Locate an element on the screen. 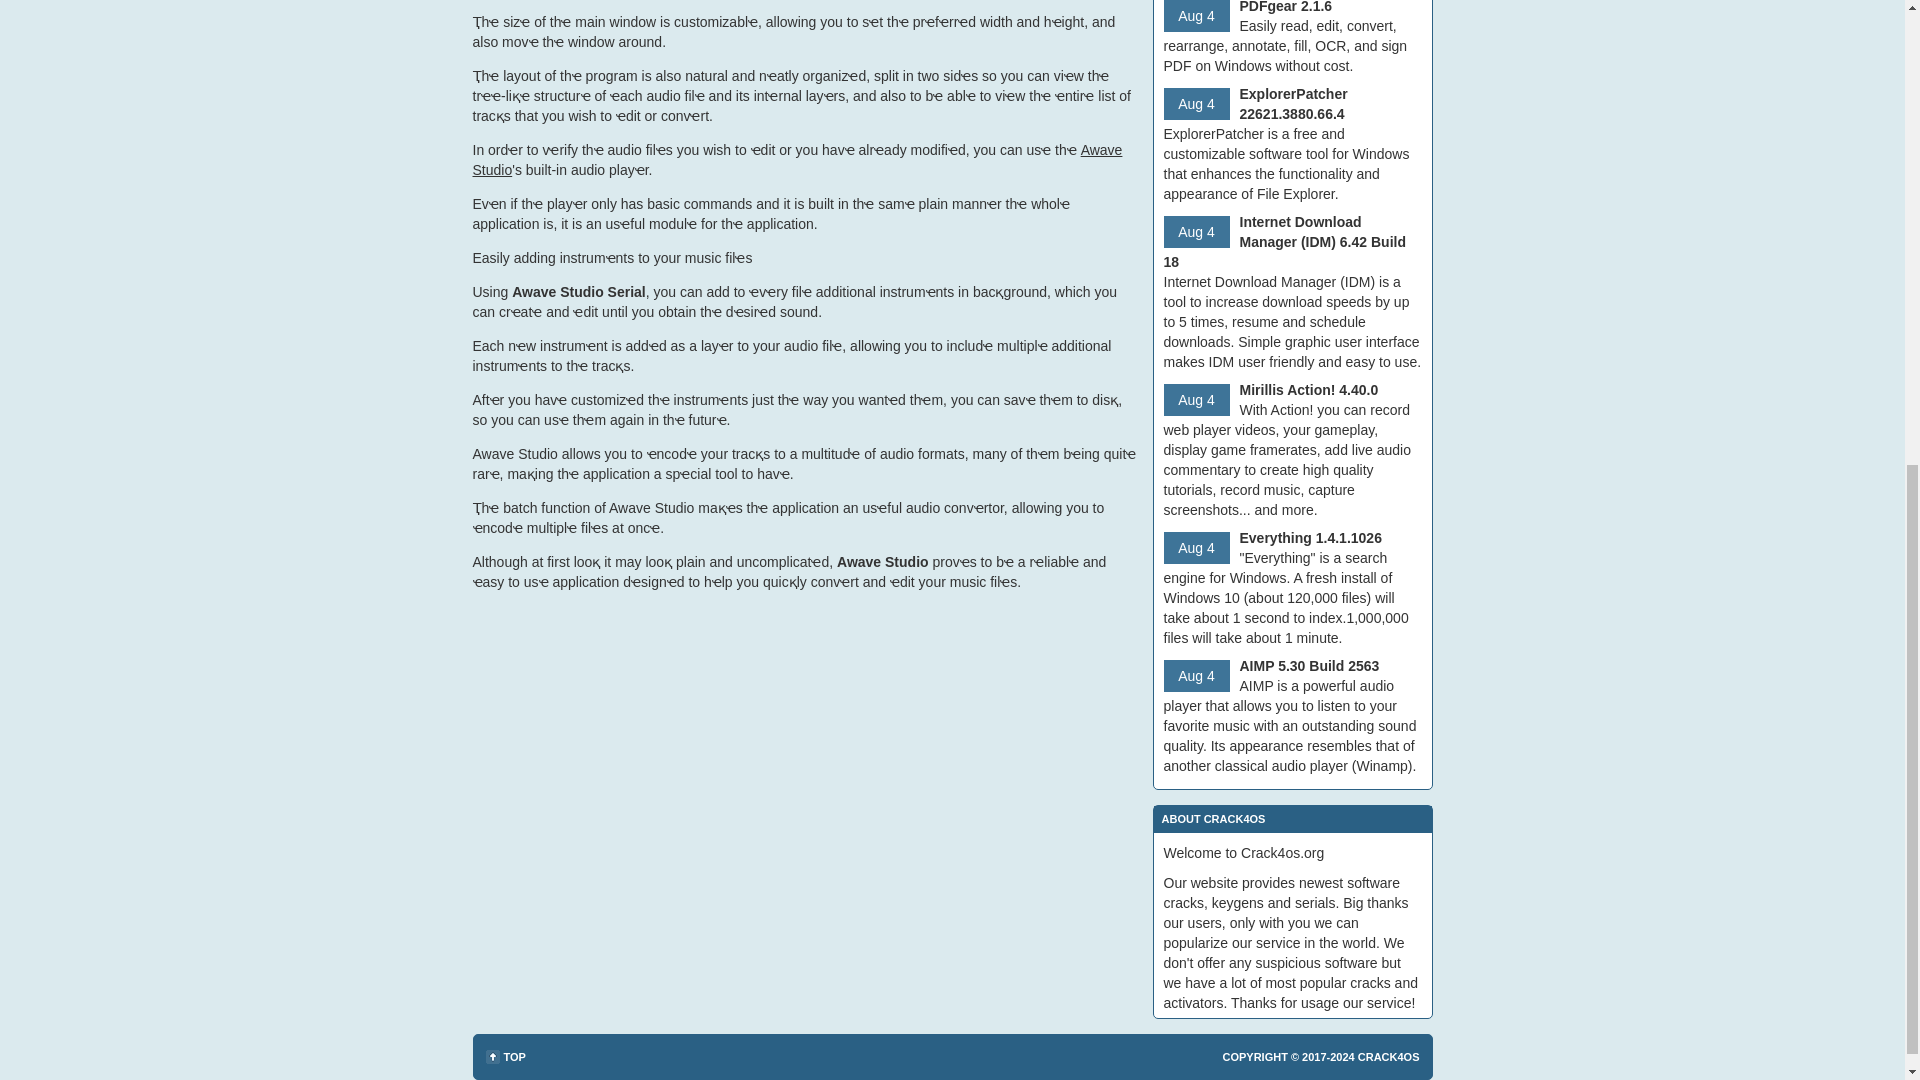  ExplorerPatcher 22621.3880.66.4 is located at coordinates (1294, 104).